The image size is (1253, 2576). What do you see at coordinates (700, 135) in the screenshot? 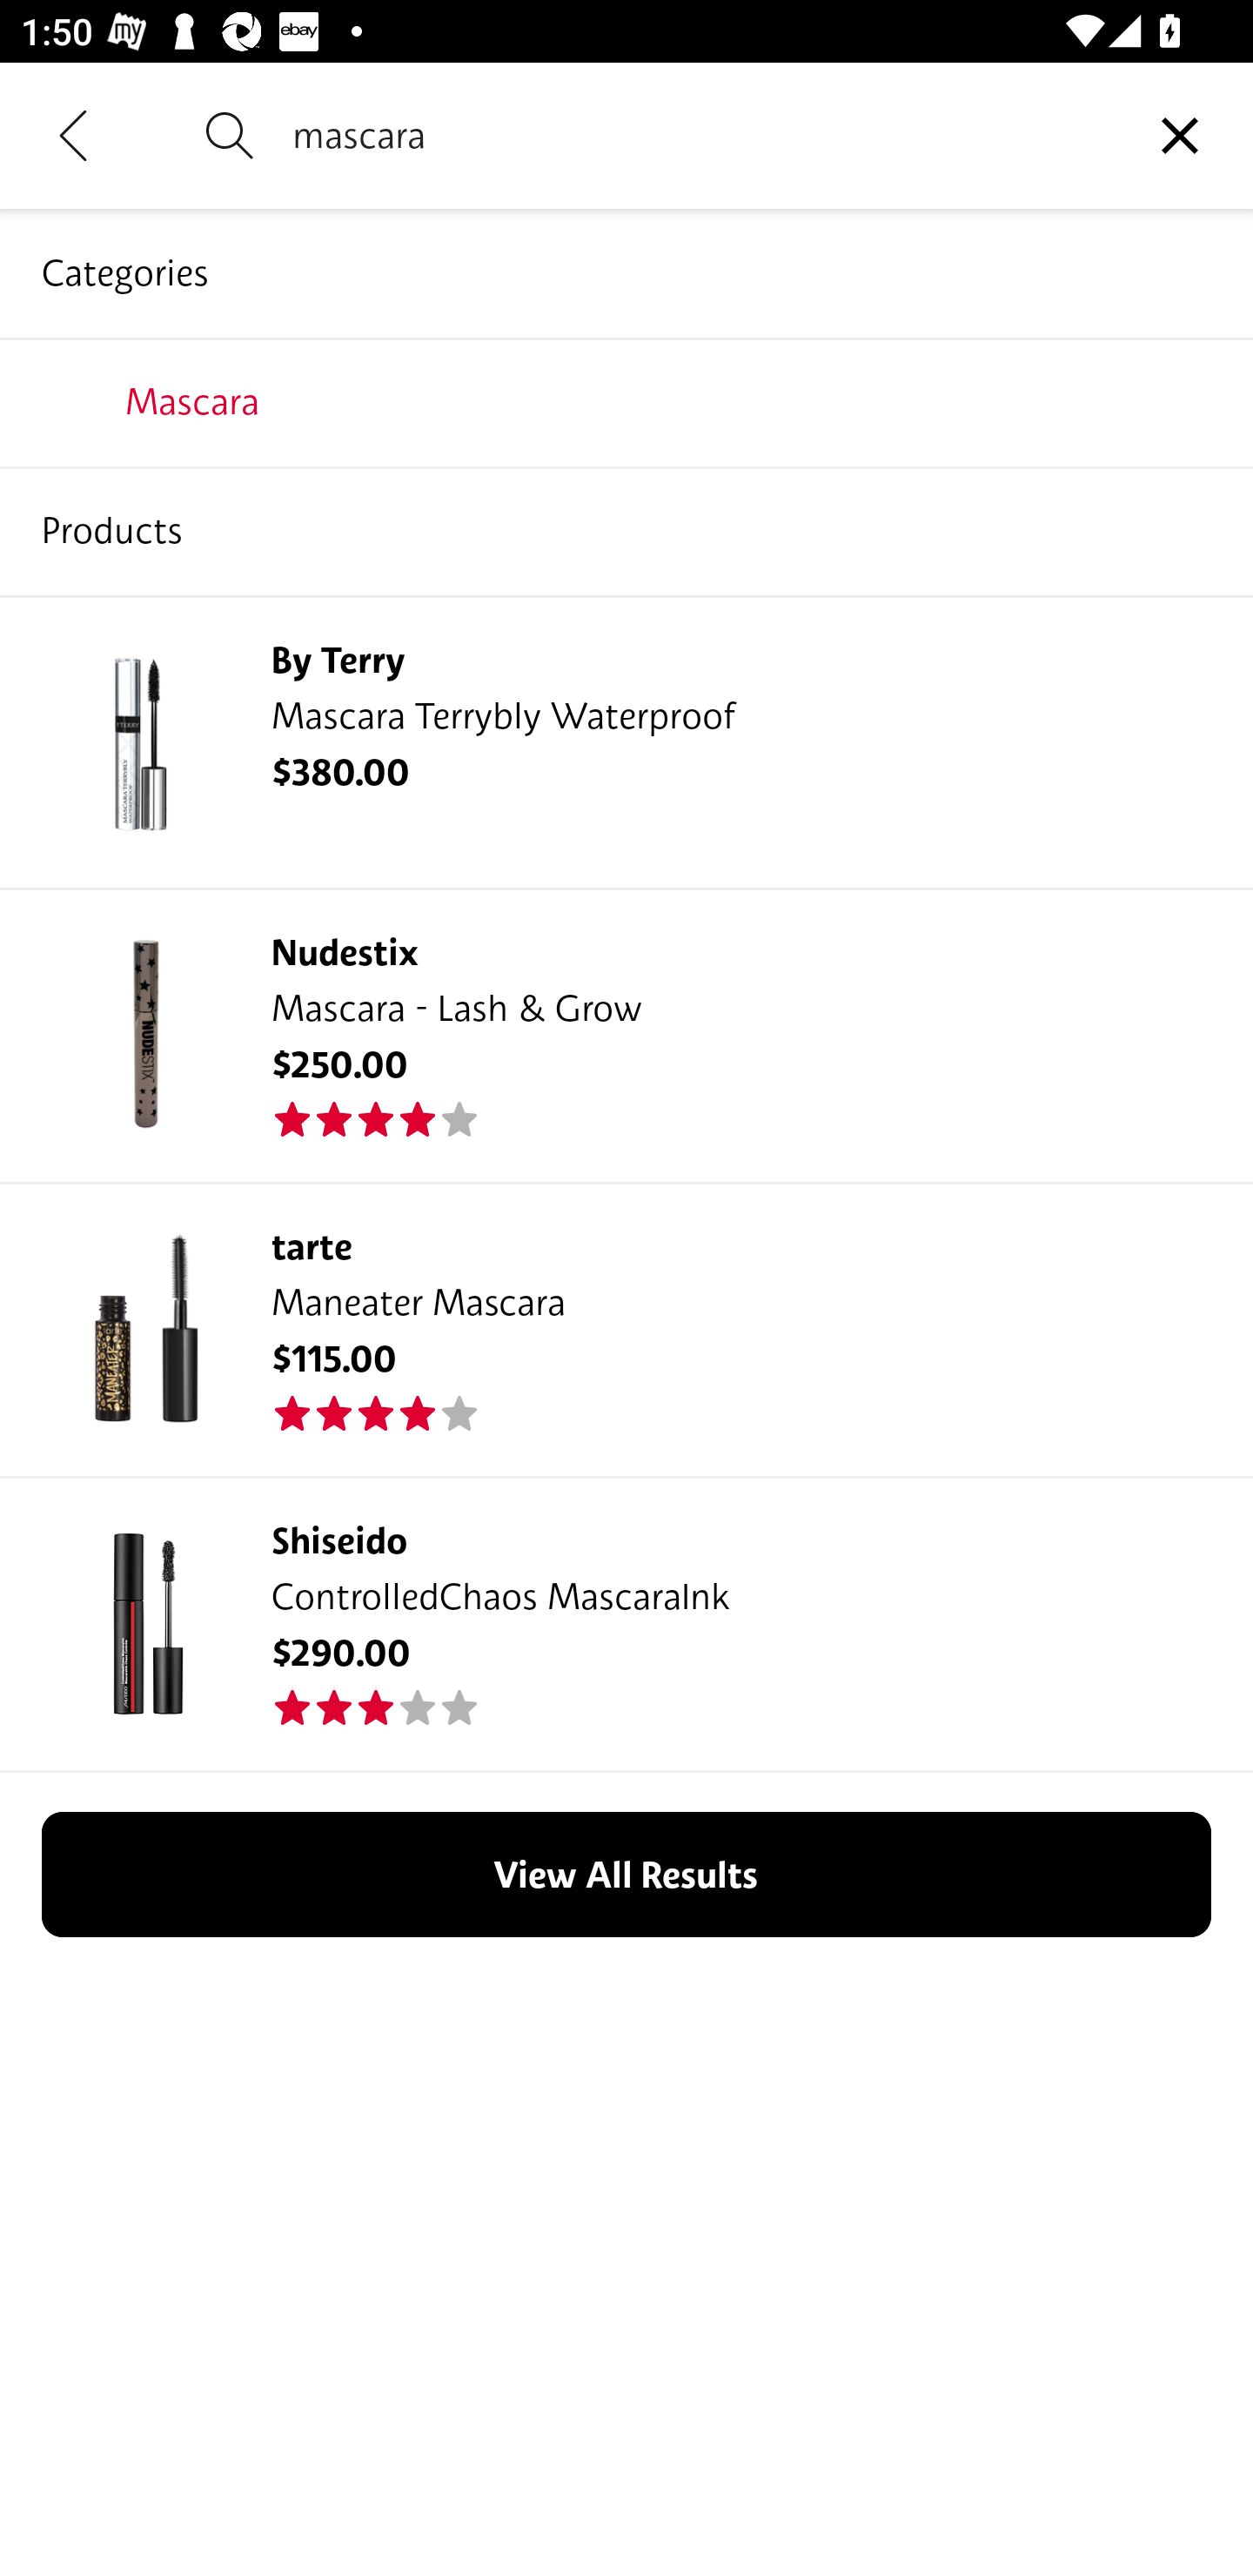
I see `mascara` at bounding box center [700, 135].